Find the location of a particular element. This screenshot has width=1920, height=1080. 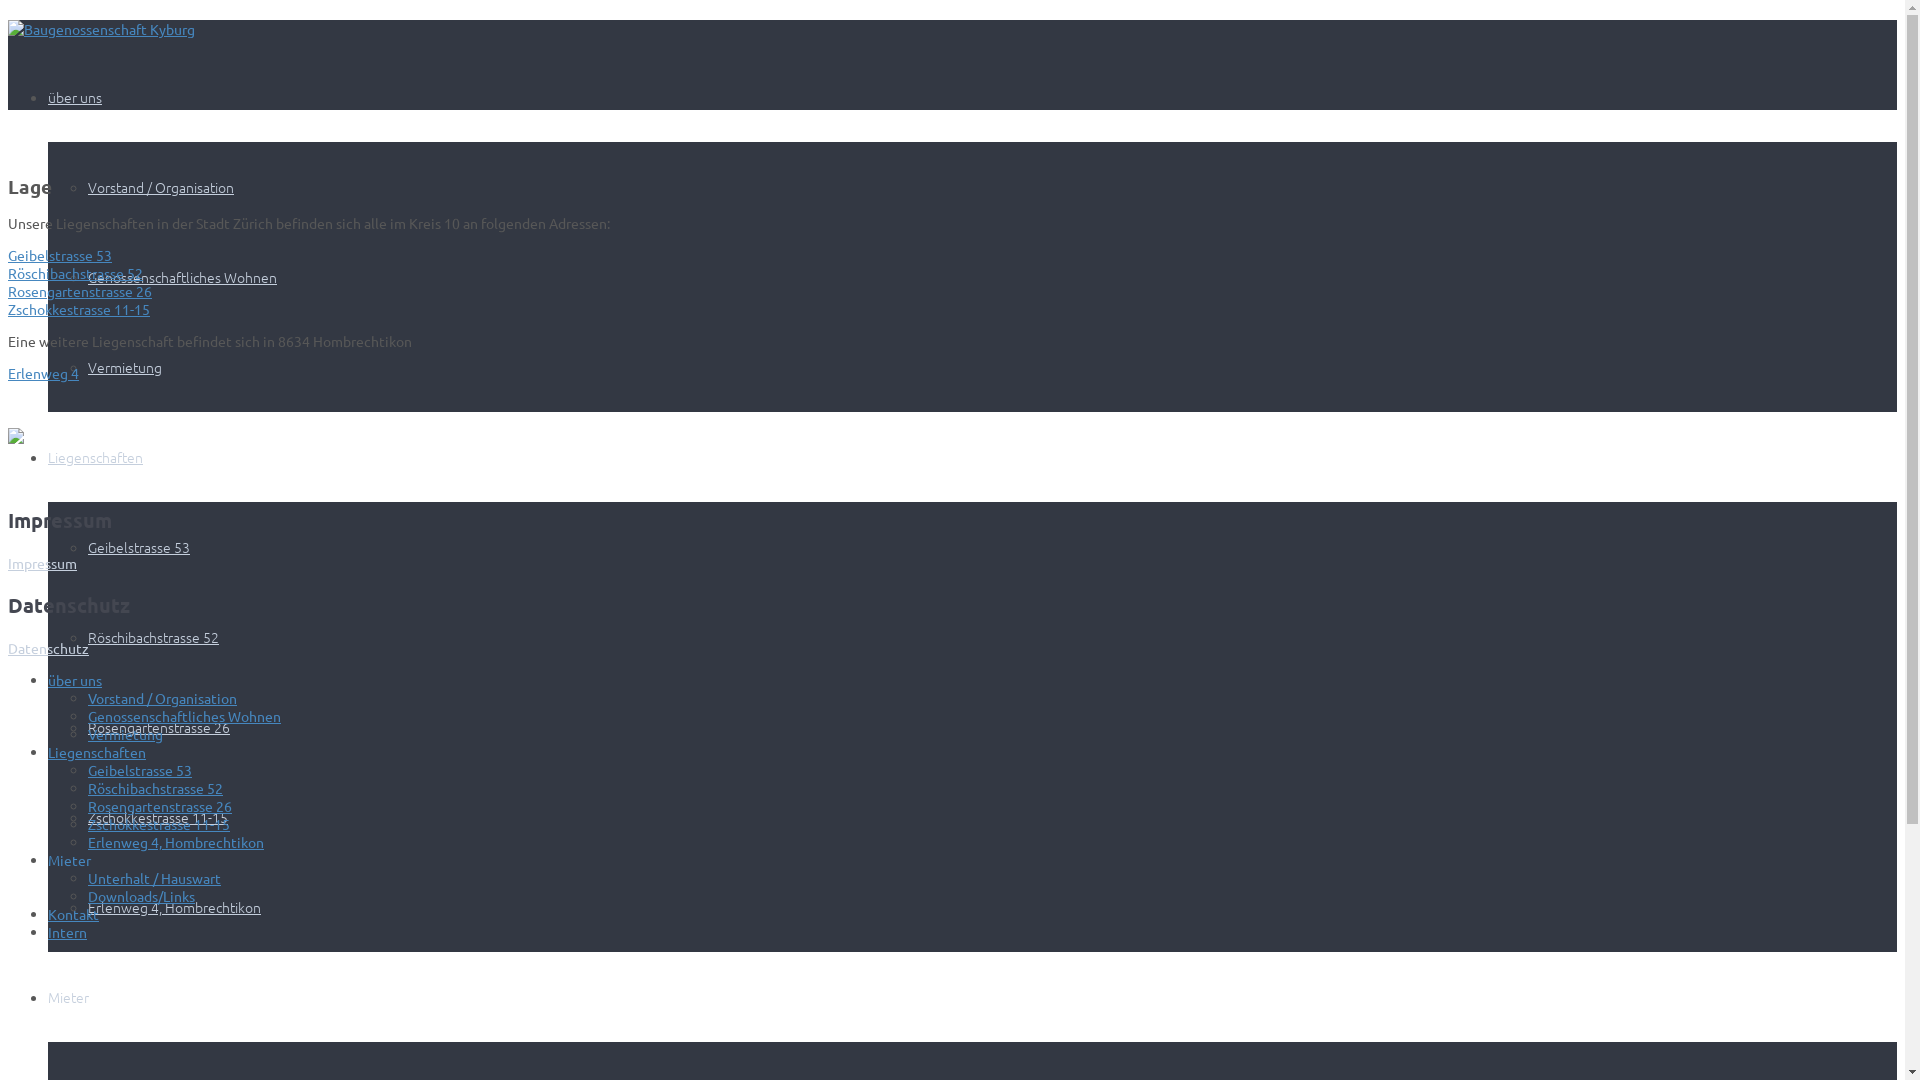

Erlenweg 4, Hombrechtikon is located at coordinates (176, 842).